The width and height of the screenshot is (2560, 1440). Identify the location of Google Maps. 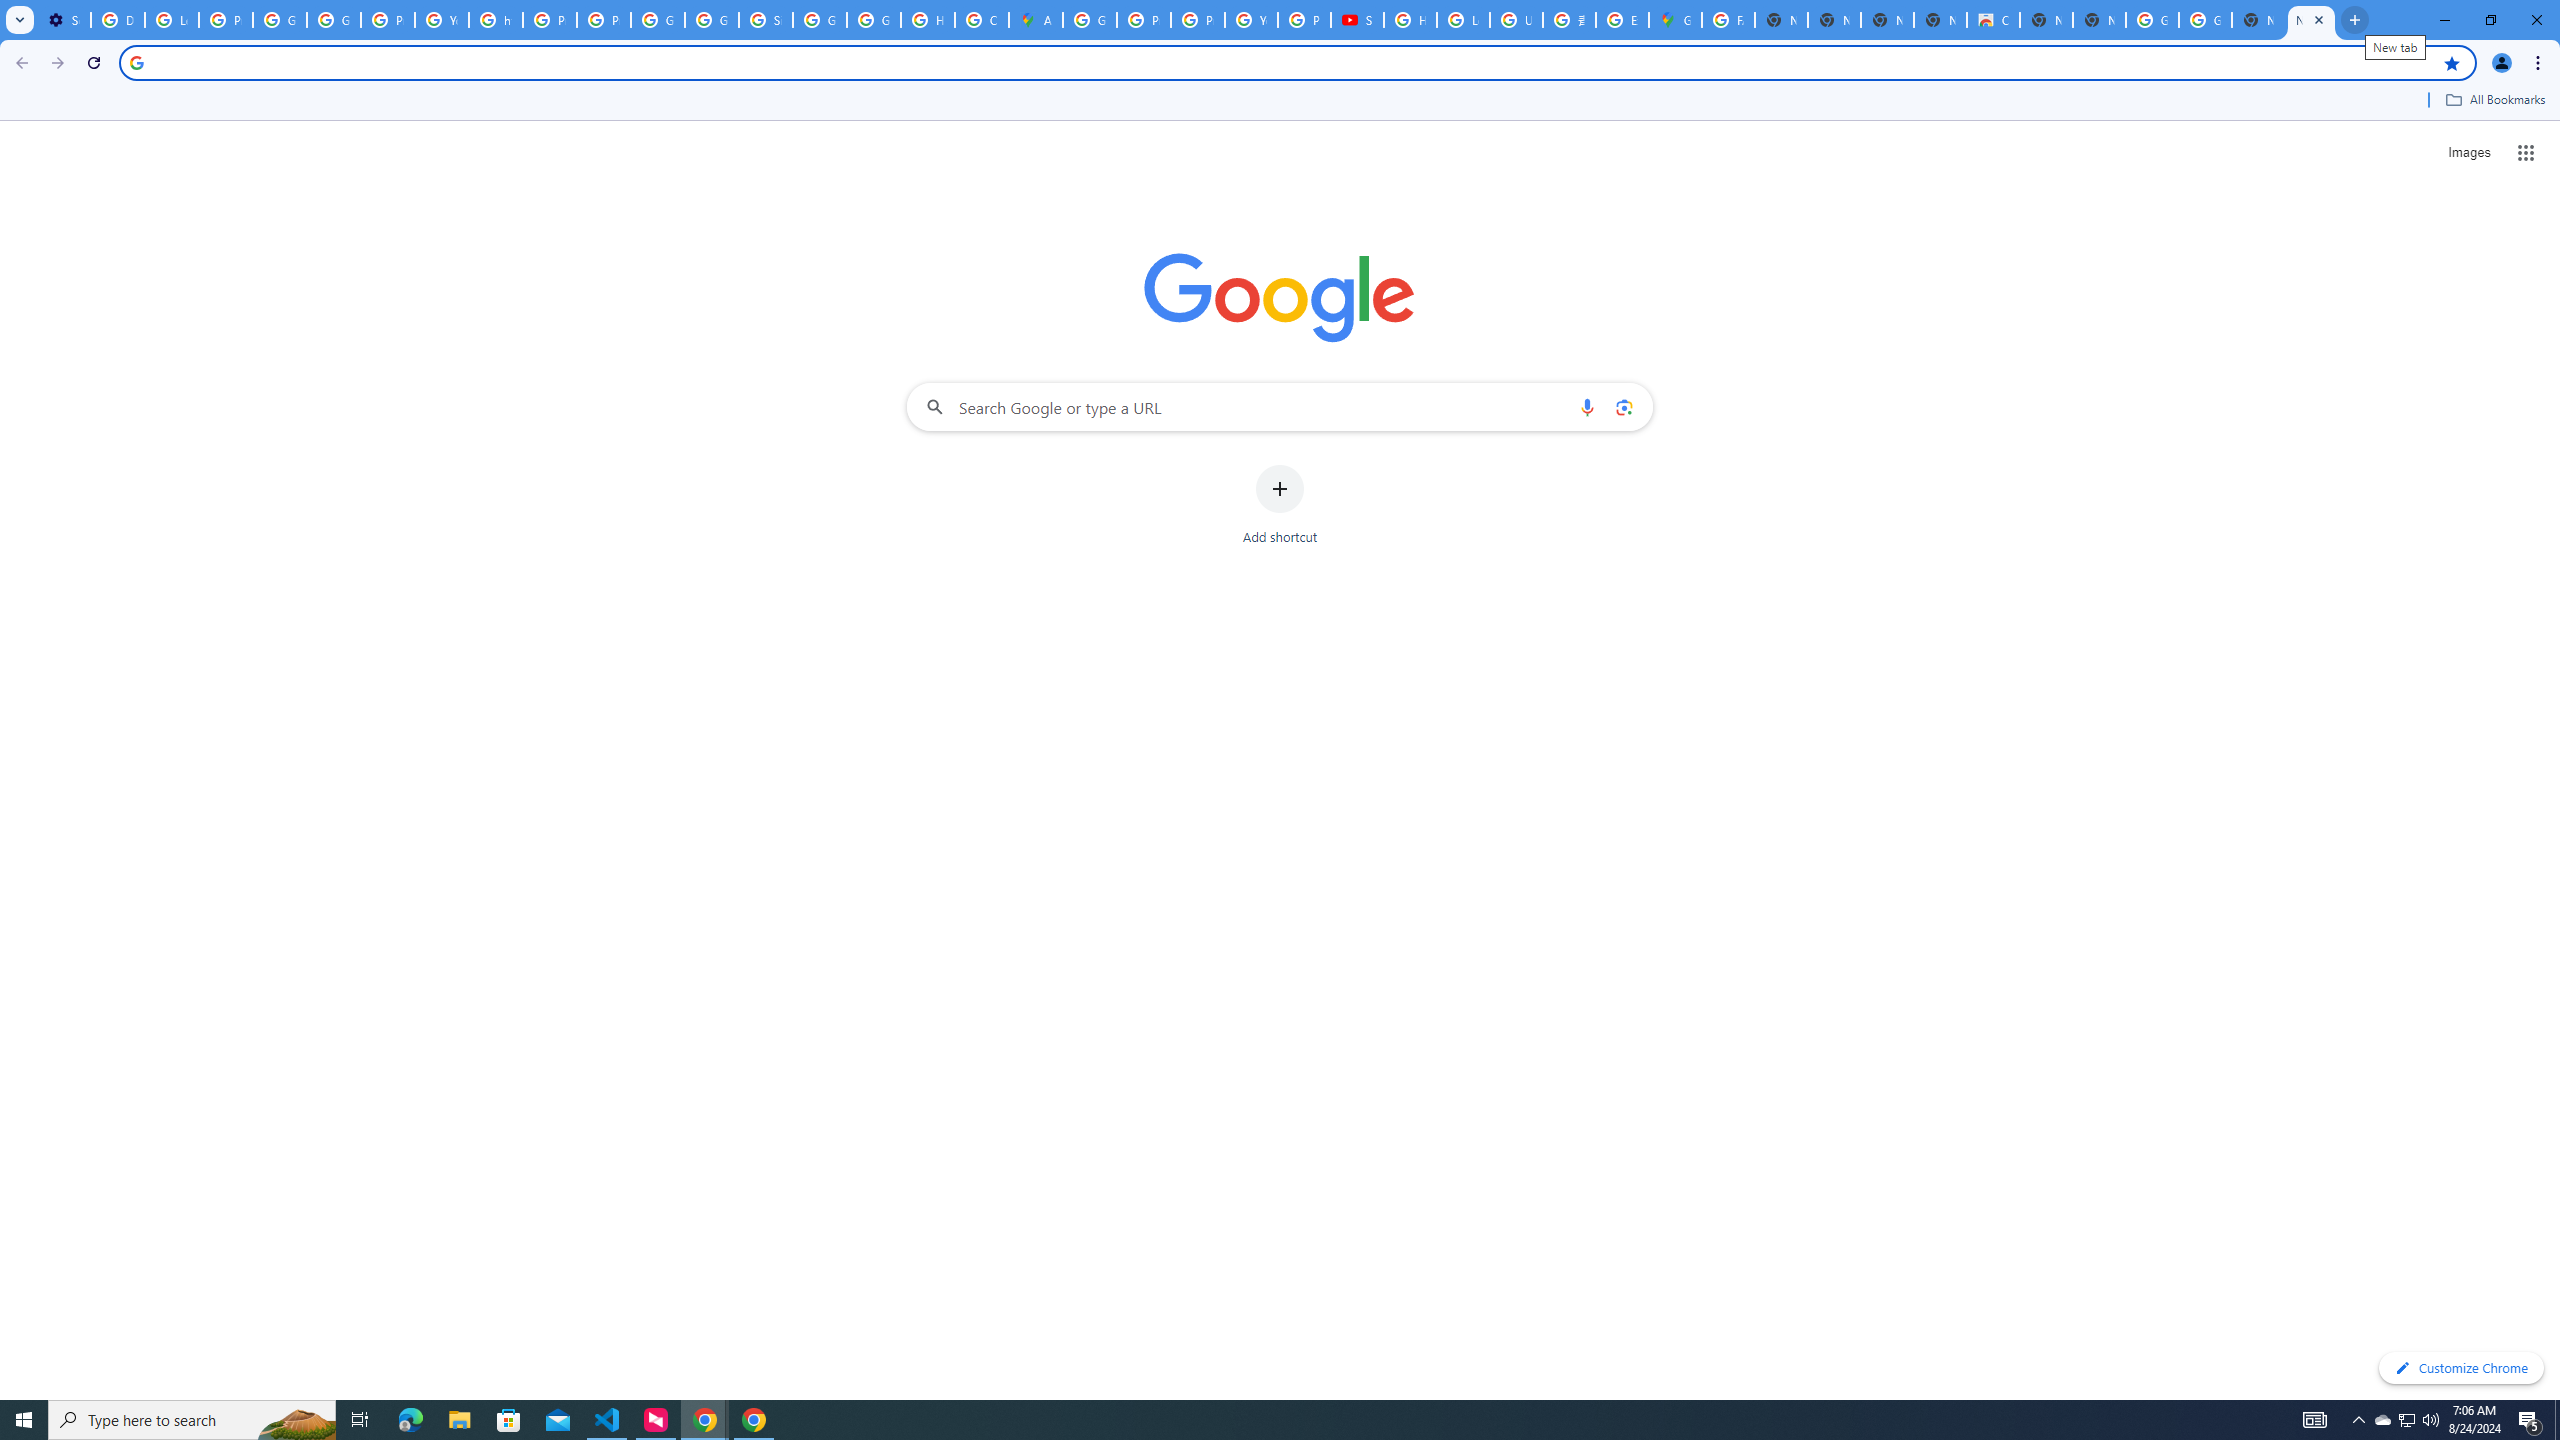
(1675, 20).